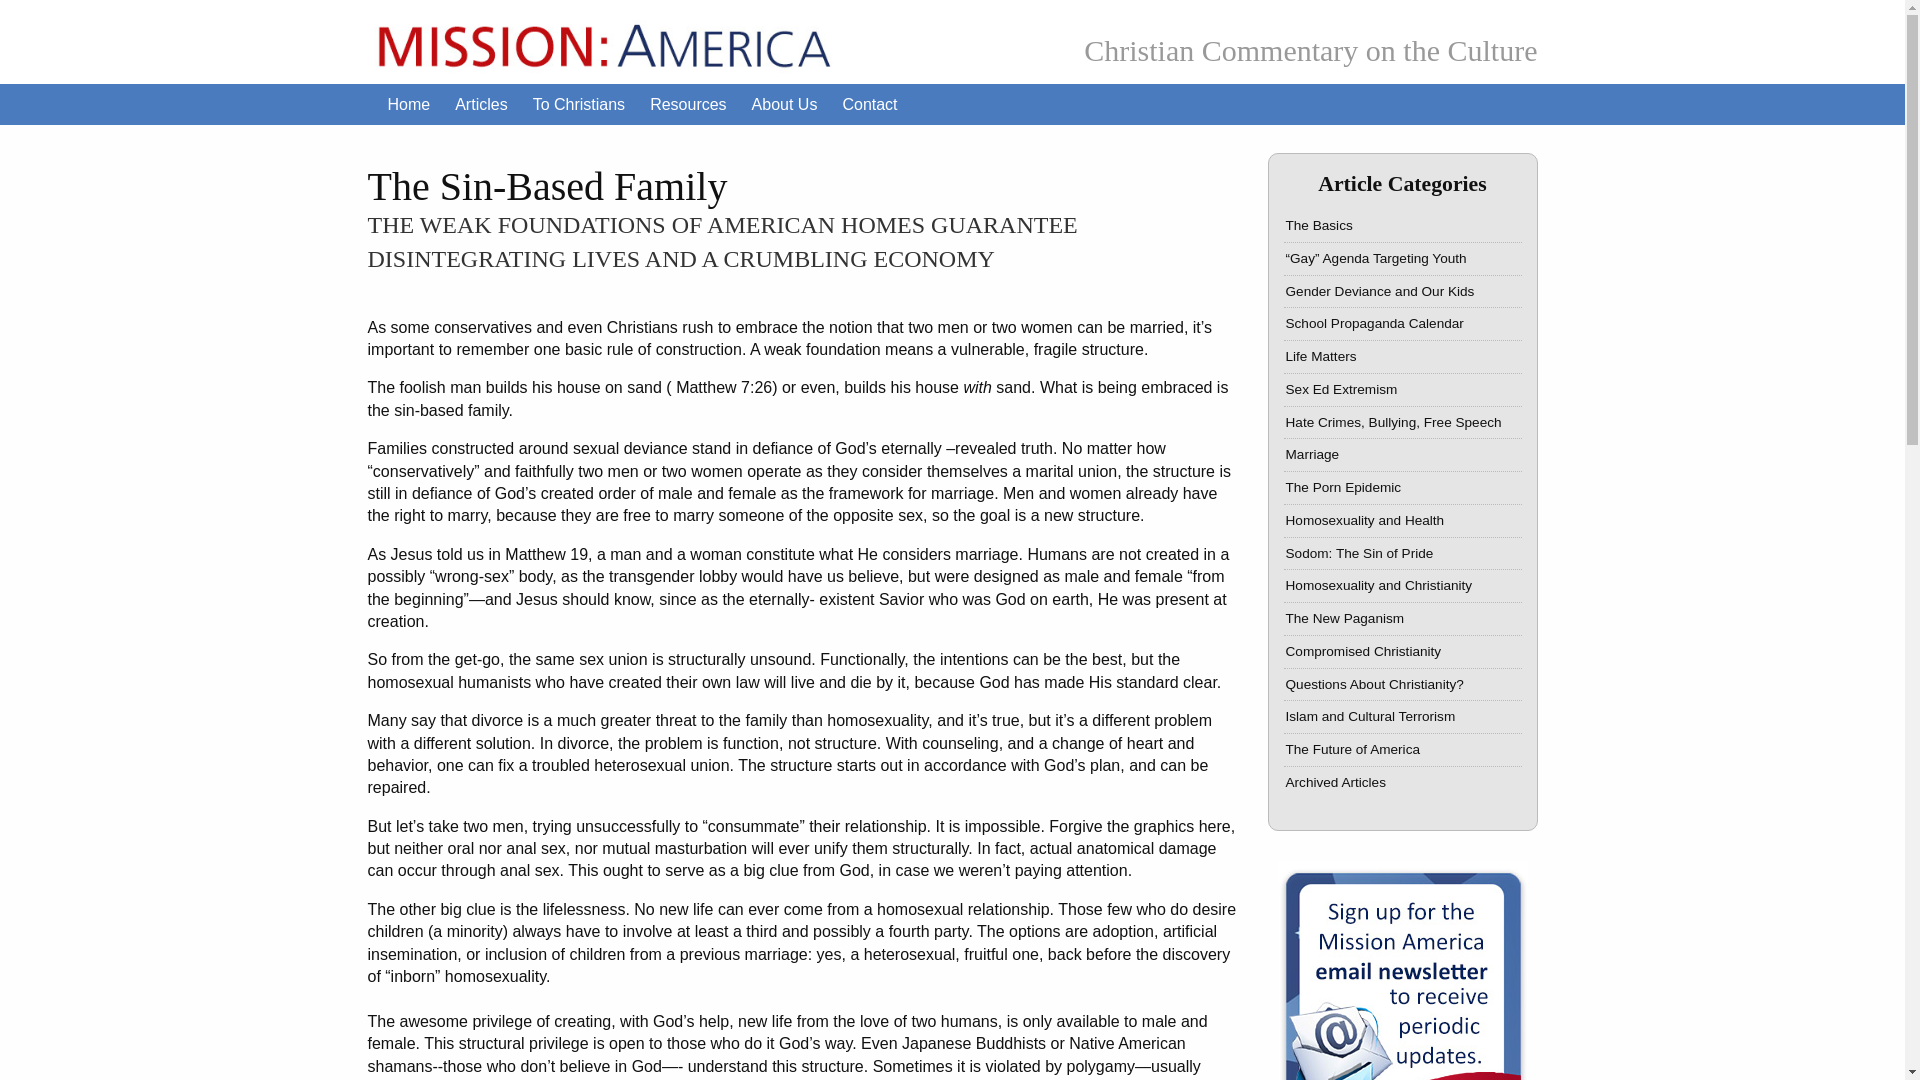 The height and width of the screenshot is (1080, 1920). What do you see at coordinates (784, 105) in the screenshot?
I see `About Us` at bounding box center [784, 105].